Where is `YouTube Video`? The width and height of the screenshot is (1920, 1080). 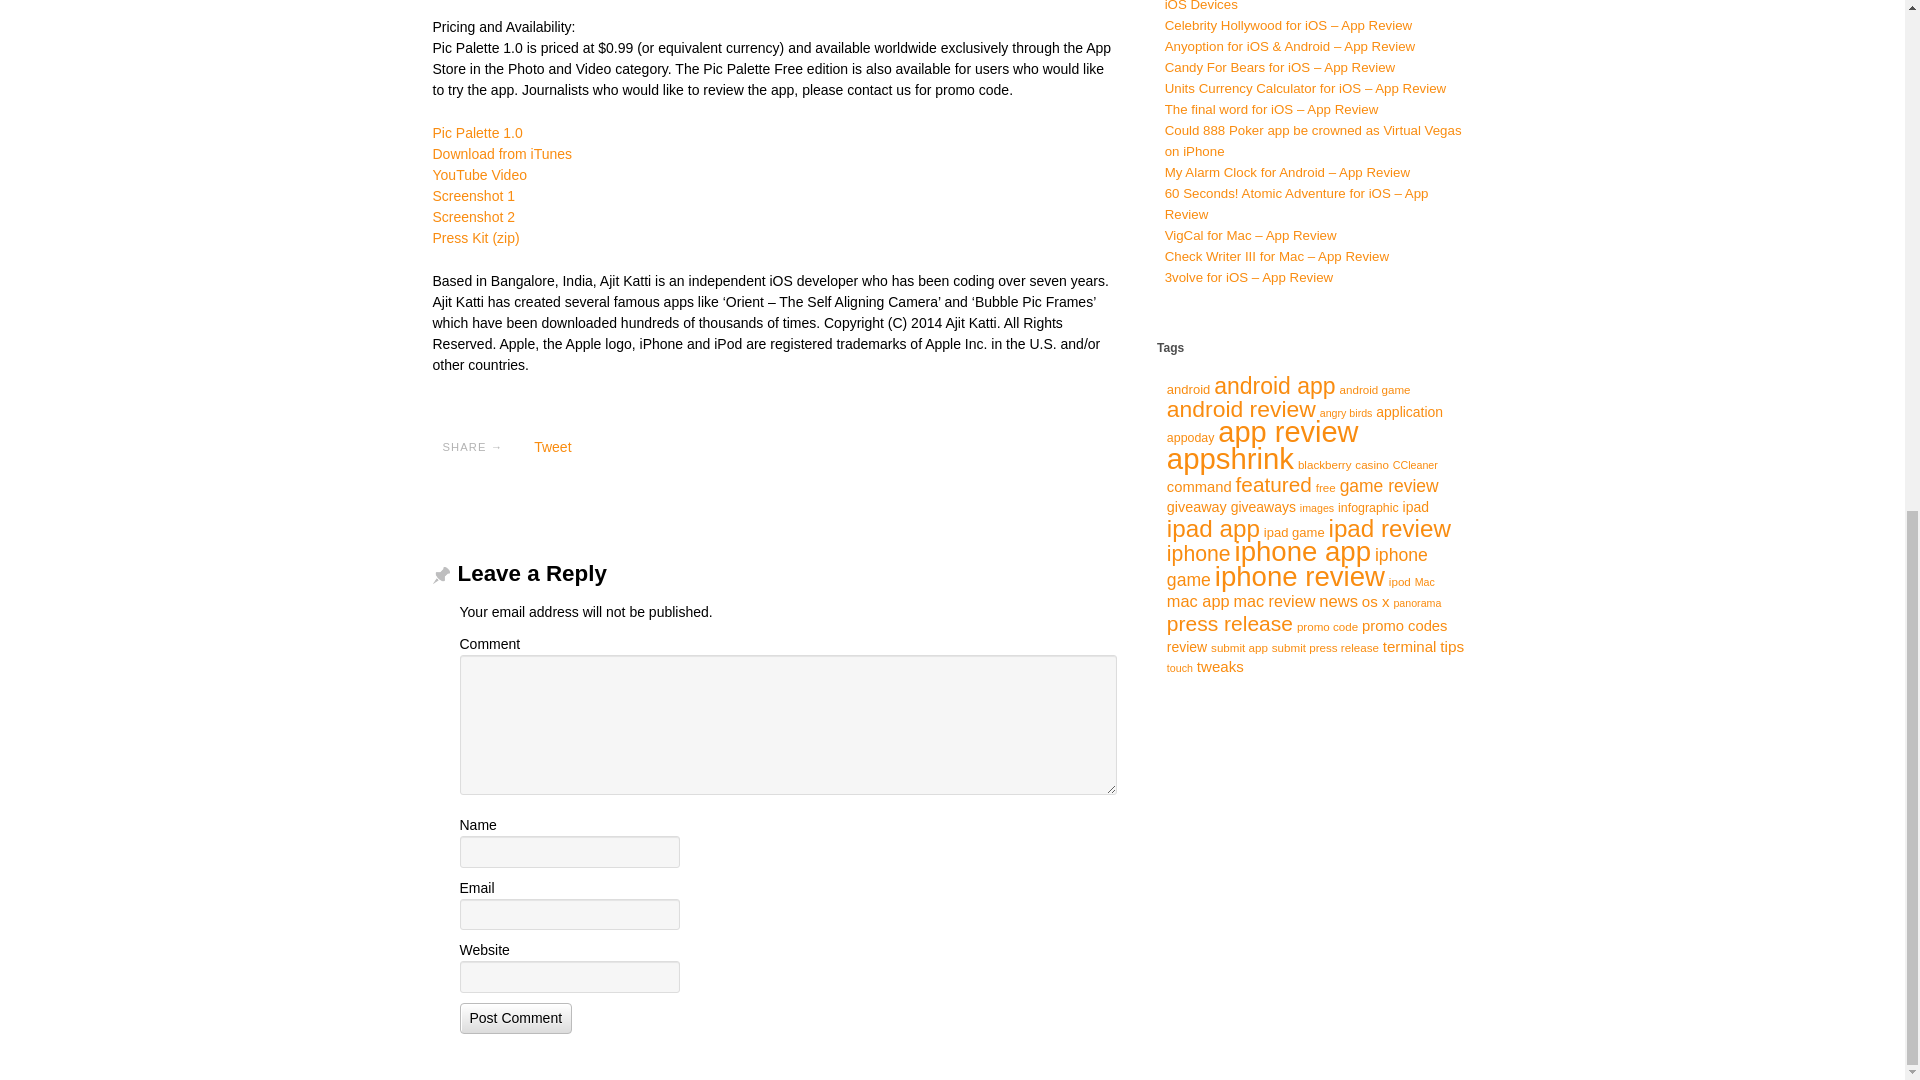
YouTube Video is located at coordinates (479, 174).